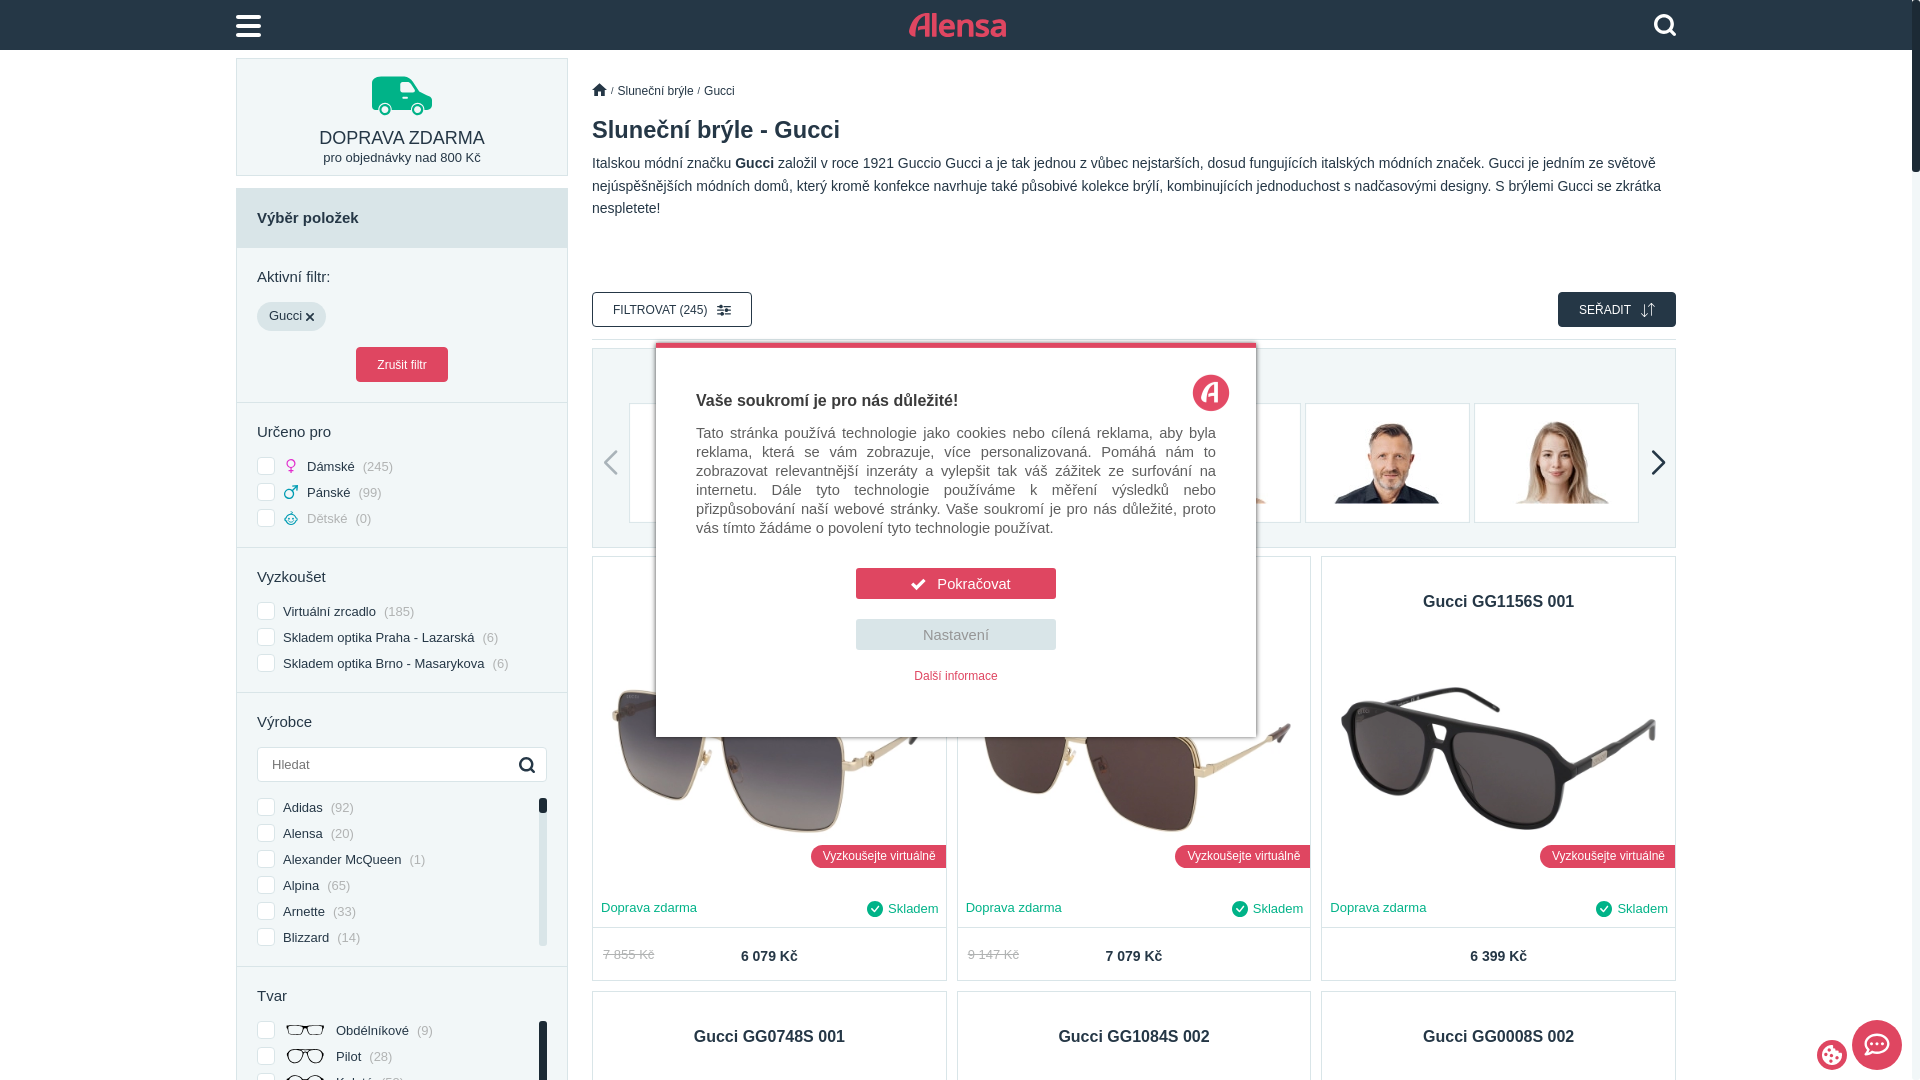  Describe the element at coordinates (720, 91) in the screenshot. I see `Gucci` at that location.